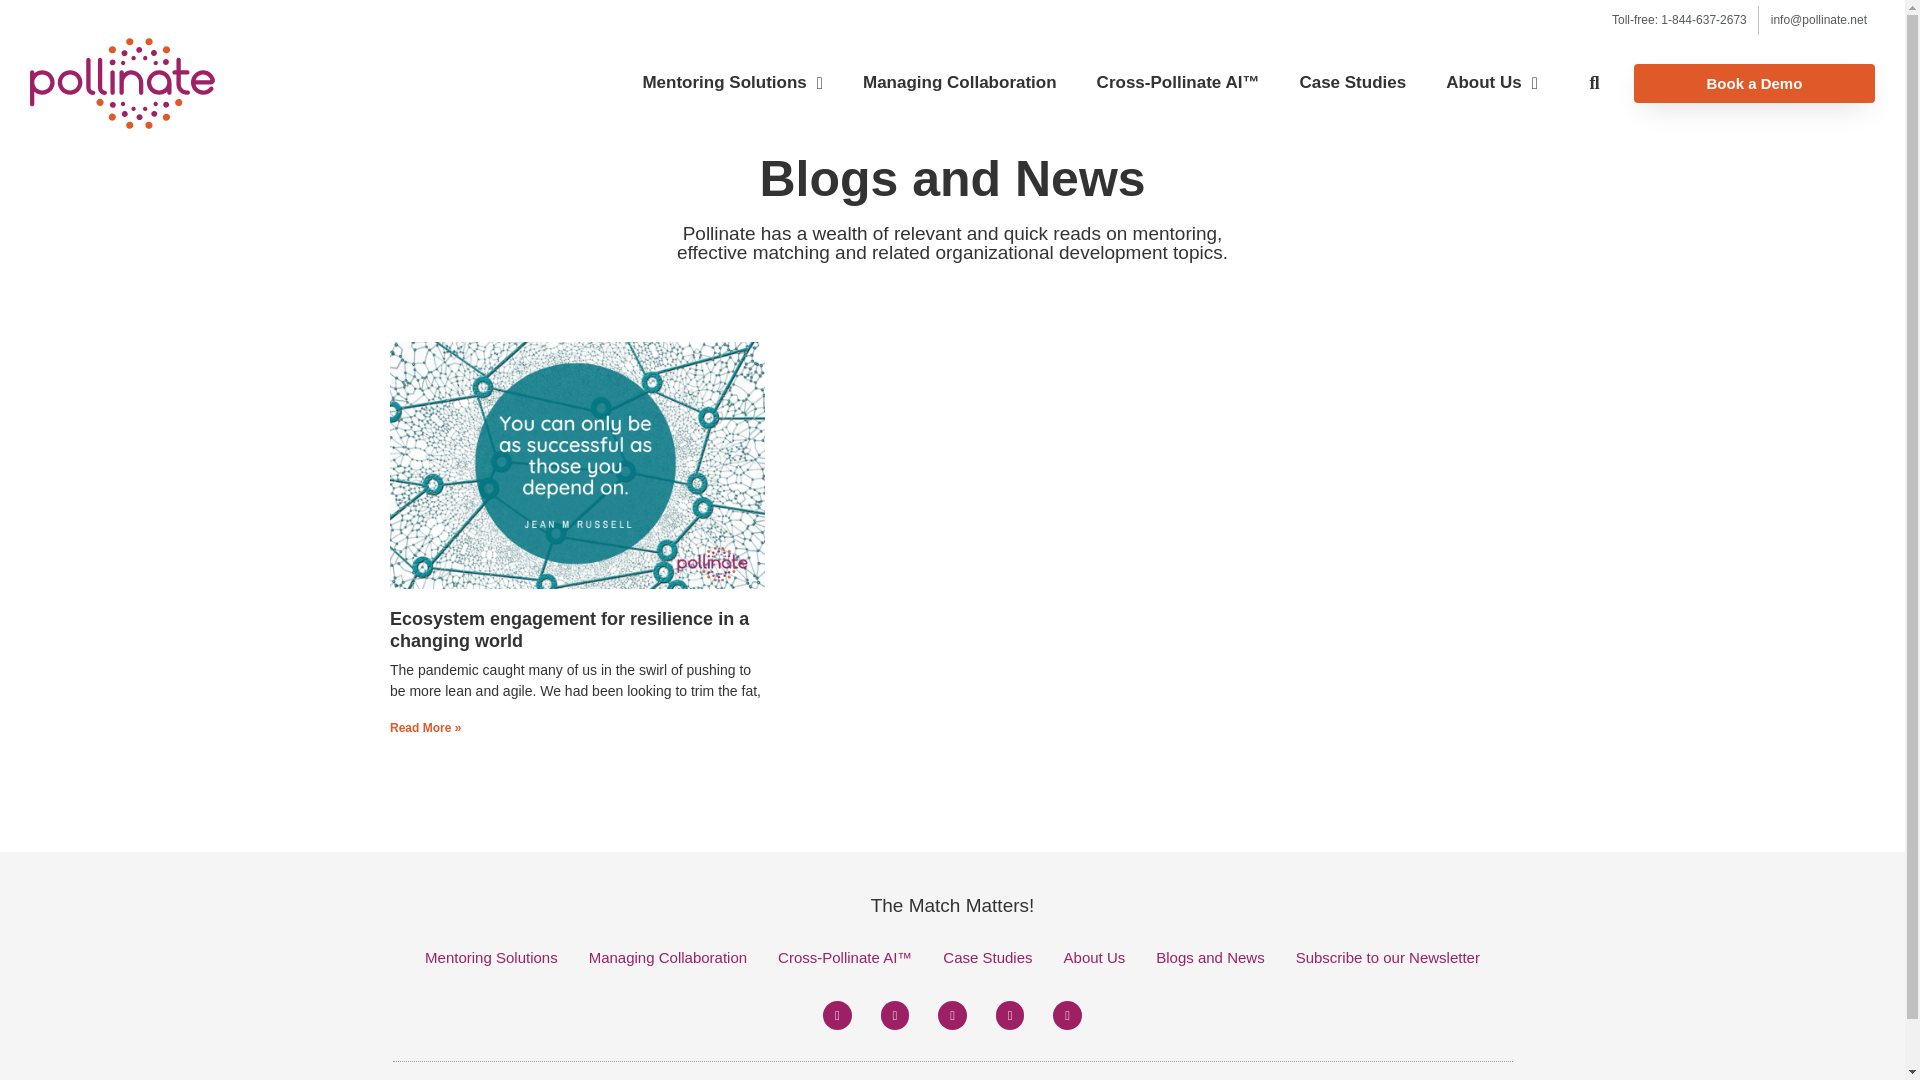 The image size is (1920, 1080). Describe the element at coordinates (1178, 82) in the screenshot. I see `Cross-Pollinate Al` at that location.